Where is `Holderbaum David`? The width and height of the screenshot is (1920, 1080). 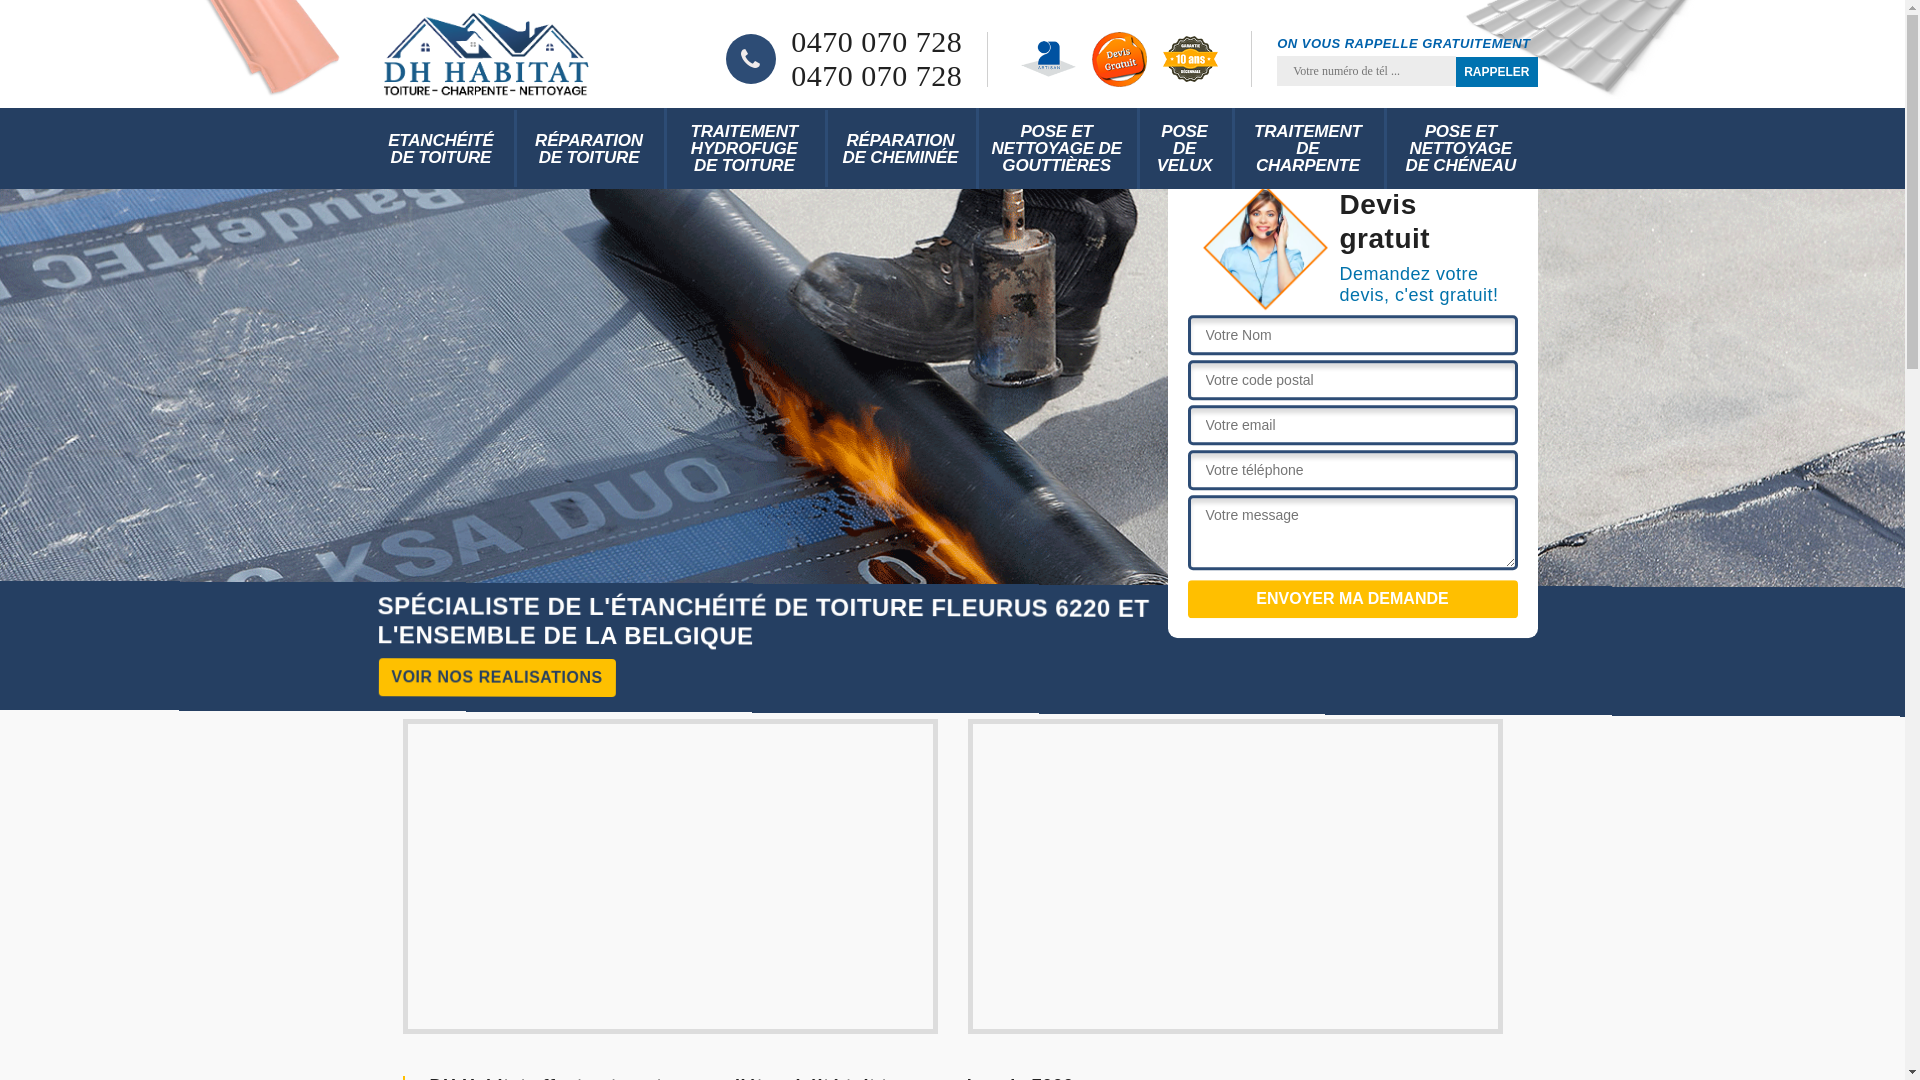
Holderbaum David is located at coordinates (486, 54).